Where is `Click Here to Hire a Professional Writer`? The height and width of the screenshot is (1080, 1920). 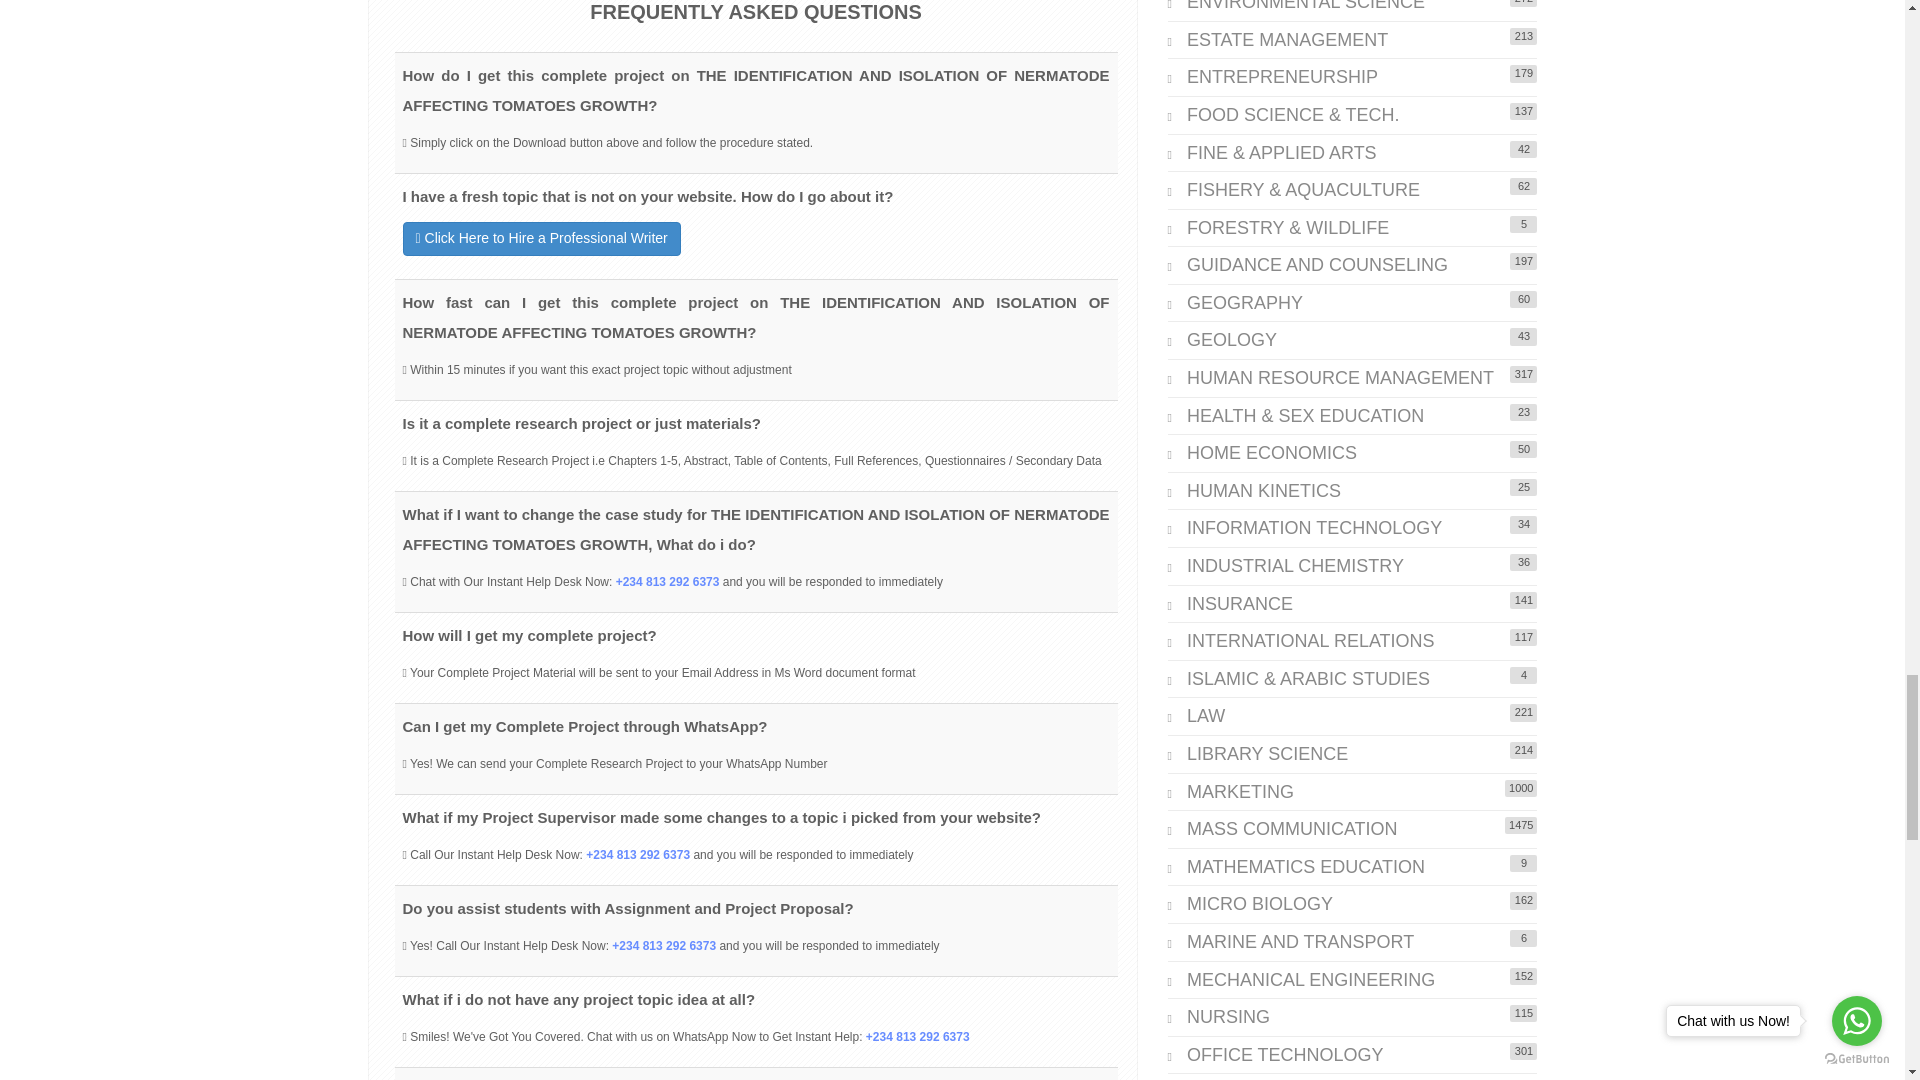
Click Here to Hire a Professional Writer is located at coordinates (540, 238).